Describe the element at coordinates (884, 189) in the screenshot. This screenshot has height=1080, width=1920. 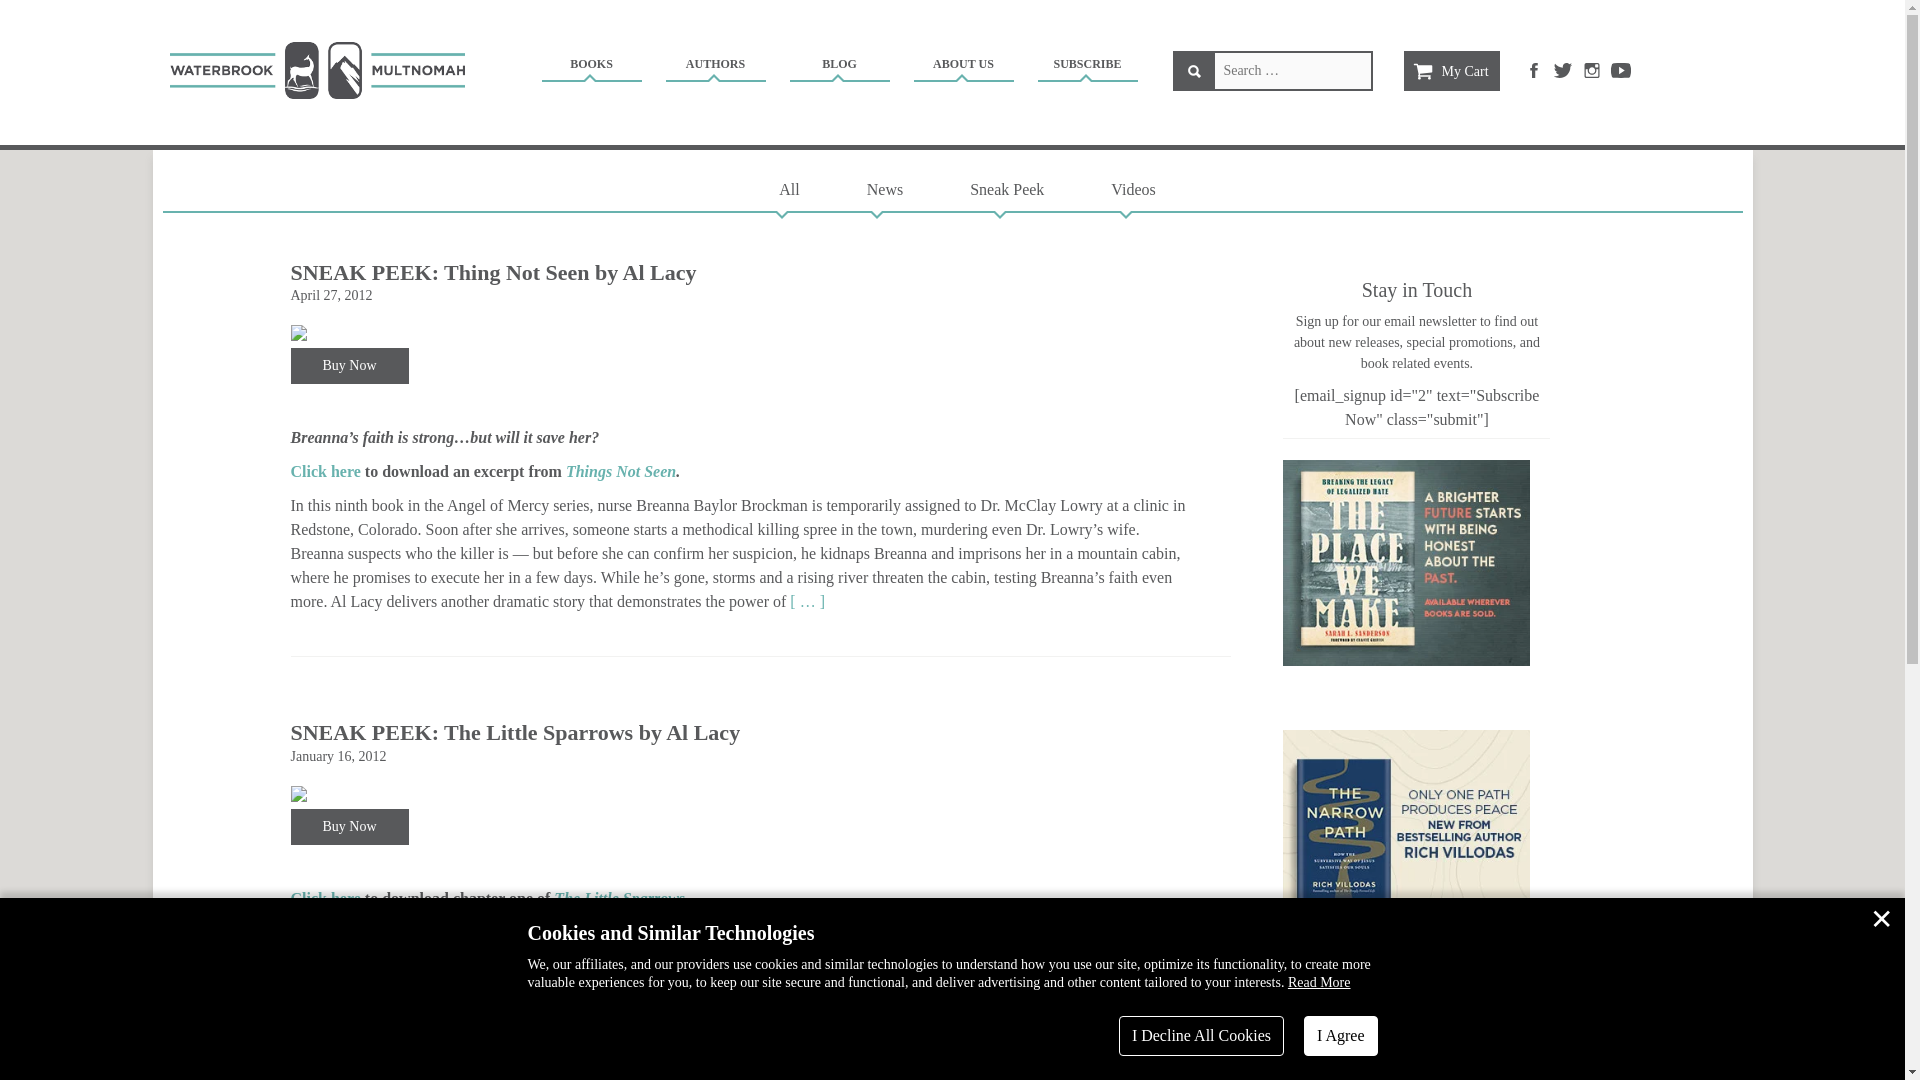
I see `News` at that location.